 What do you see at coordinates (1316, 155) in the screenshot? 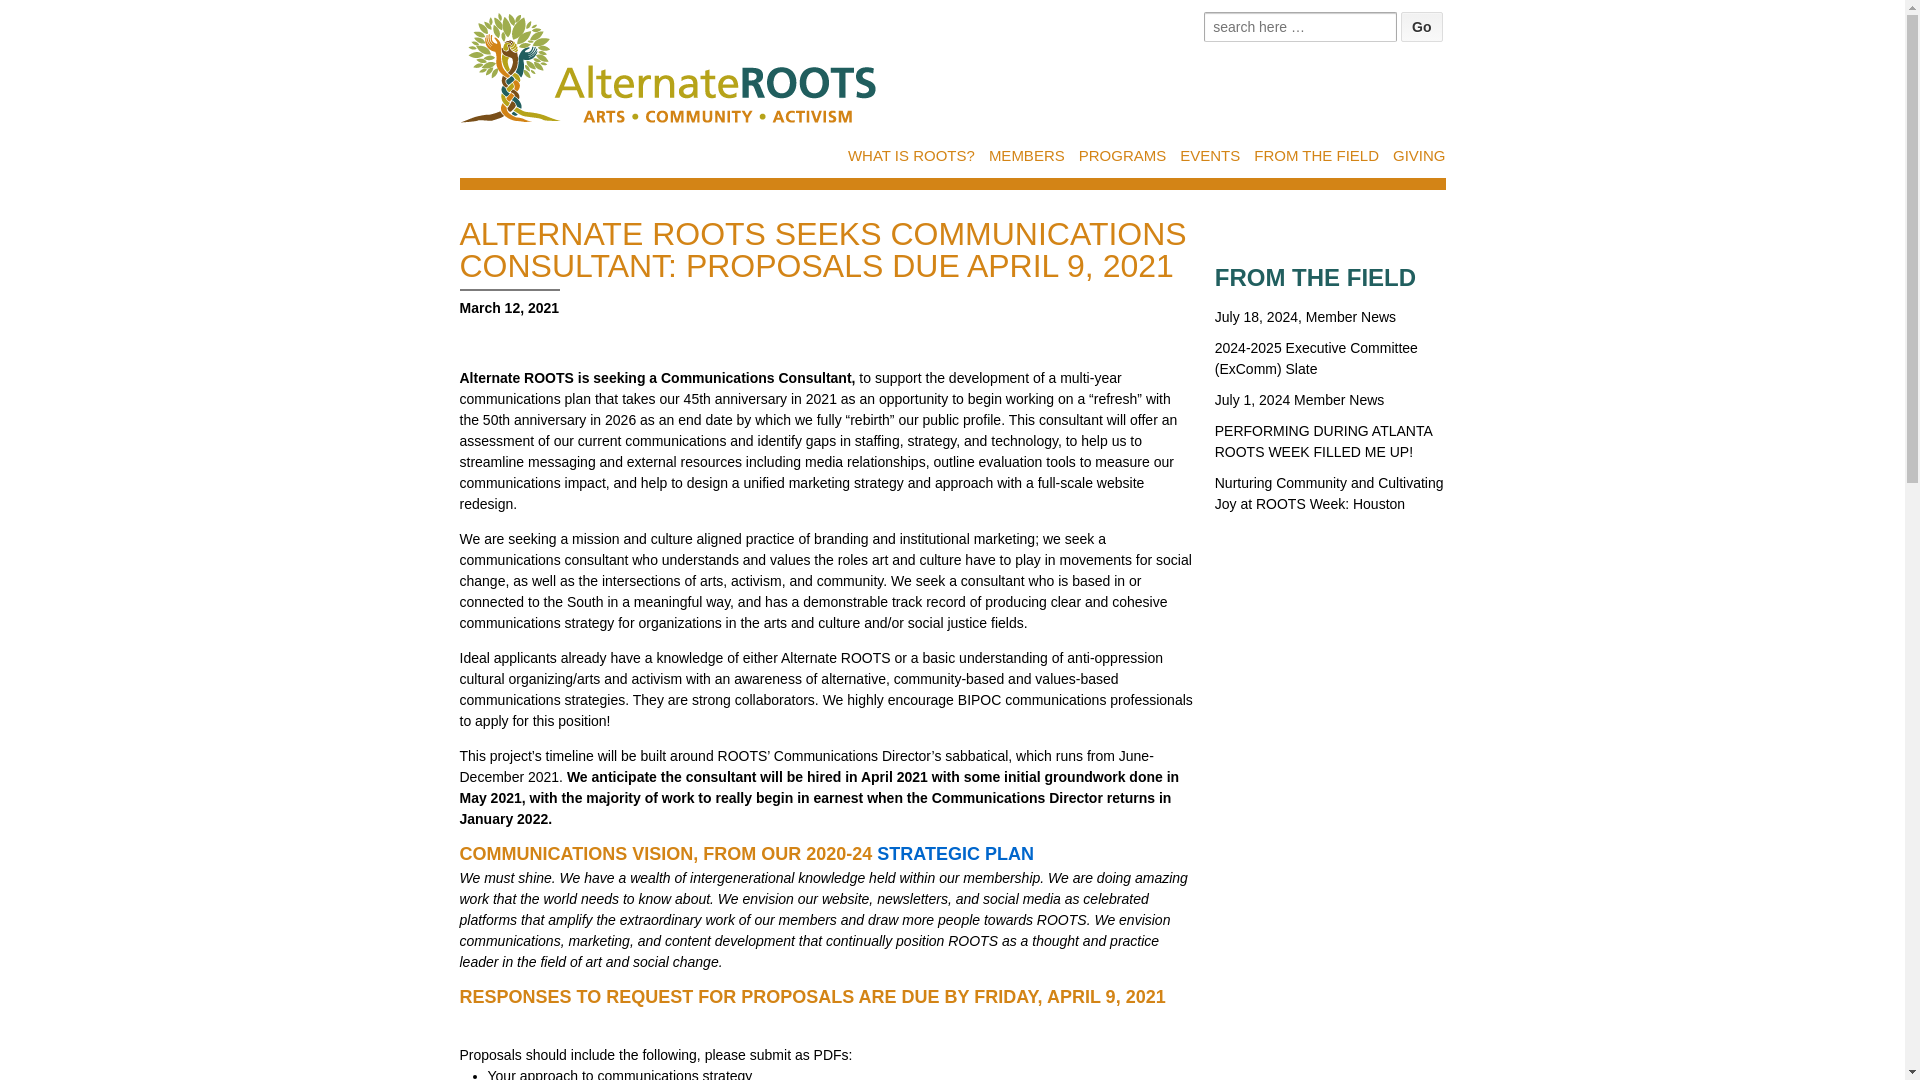
I see `FROM THE FIELD` at bounding box center [1316, 155].